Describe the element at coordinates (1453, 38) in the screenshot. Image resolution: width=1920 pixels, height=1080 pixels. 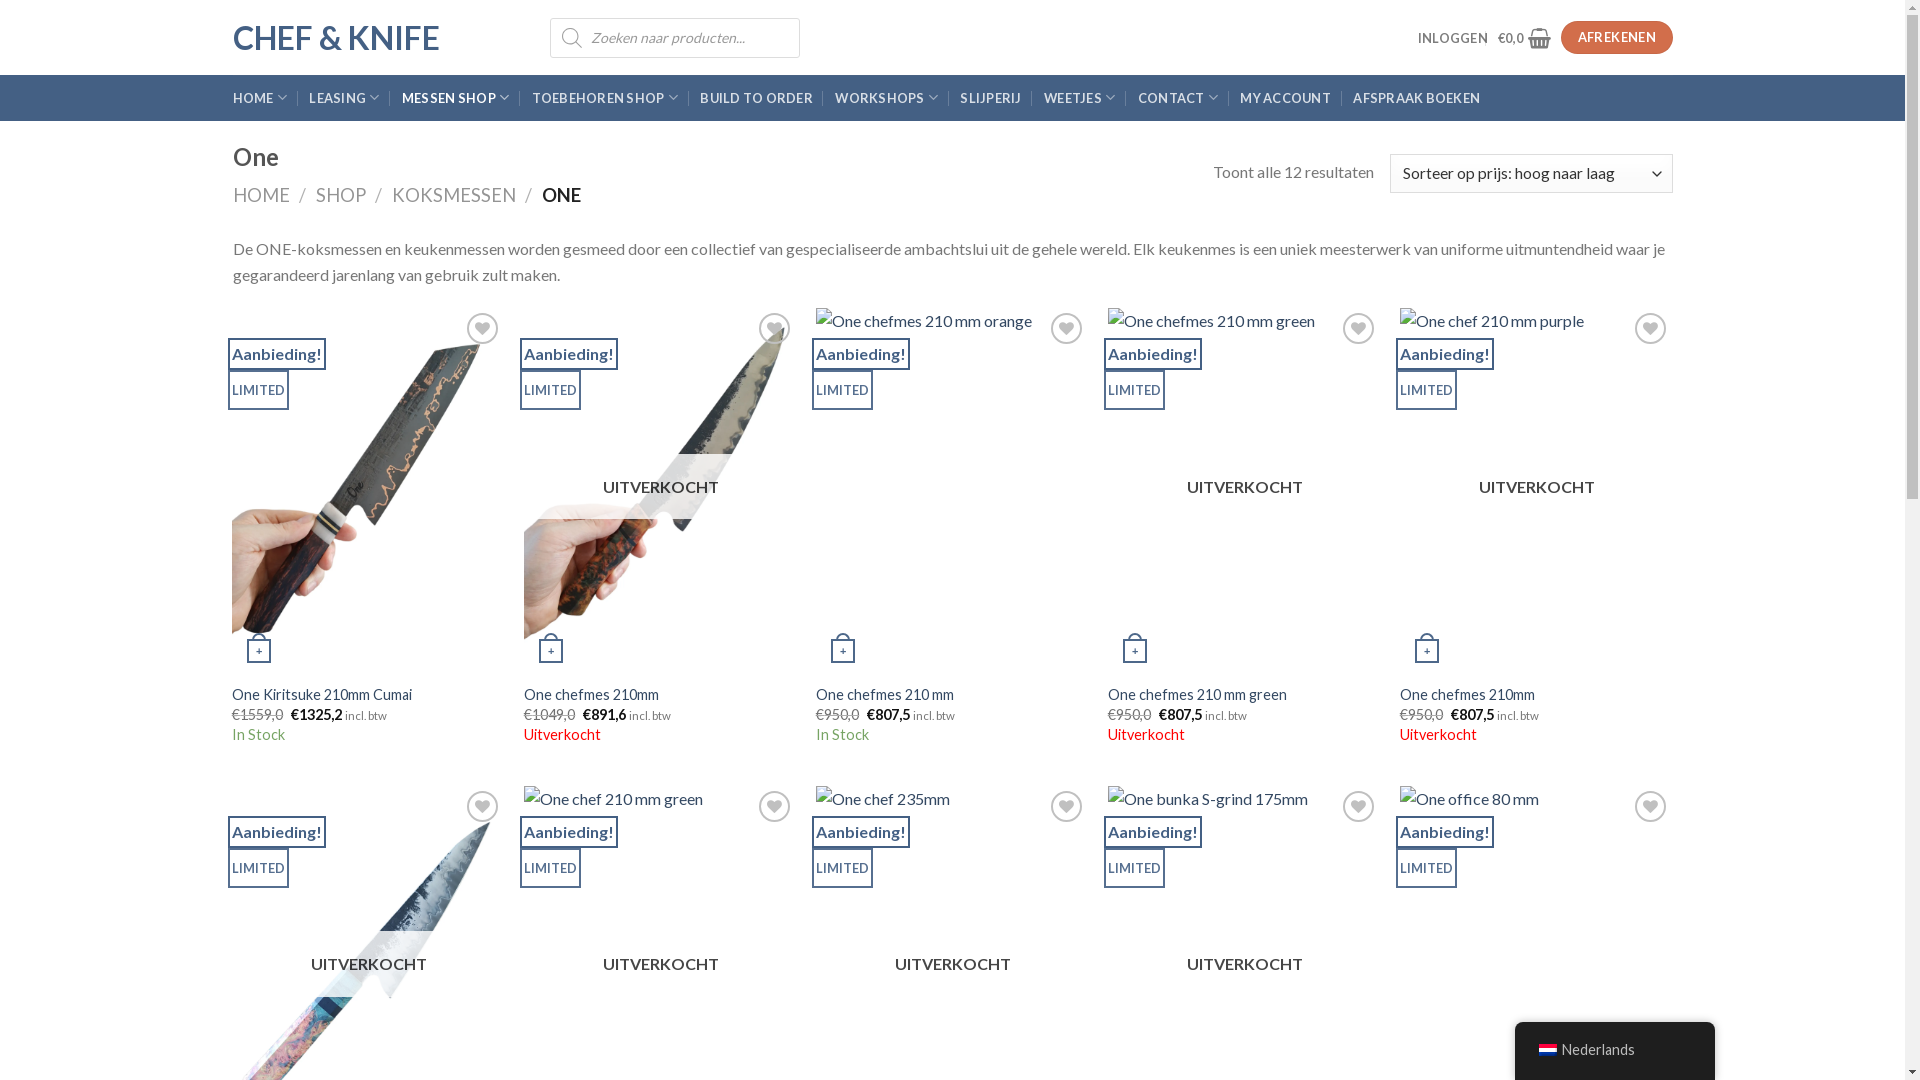
I see `INLOGGEN` at that location.